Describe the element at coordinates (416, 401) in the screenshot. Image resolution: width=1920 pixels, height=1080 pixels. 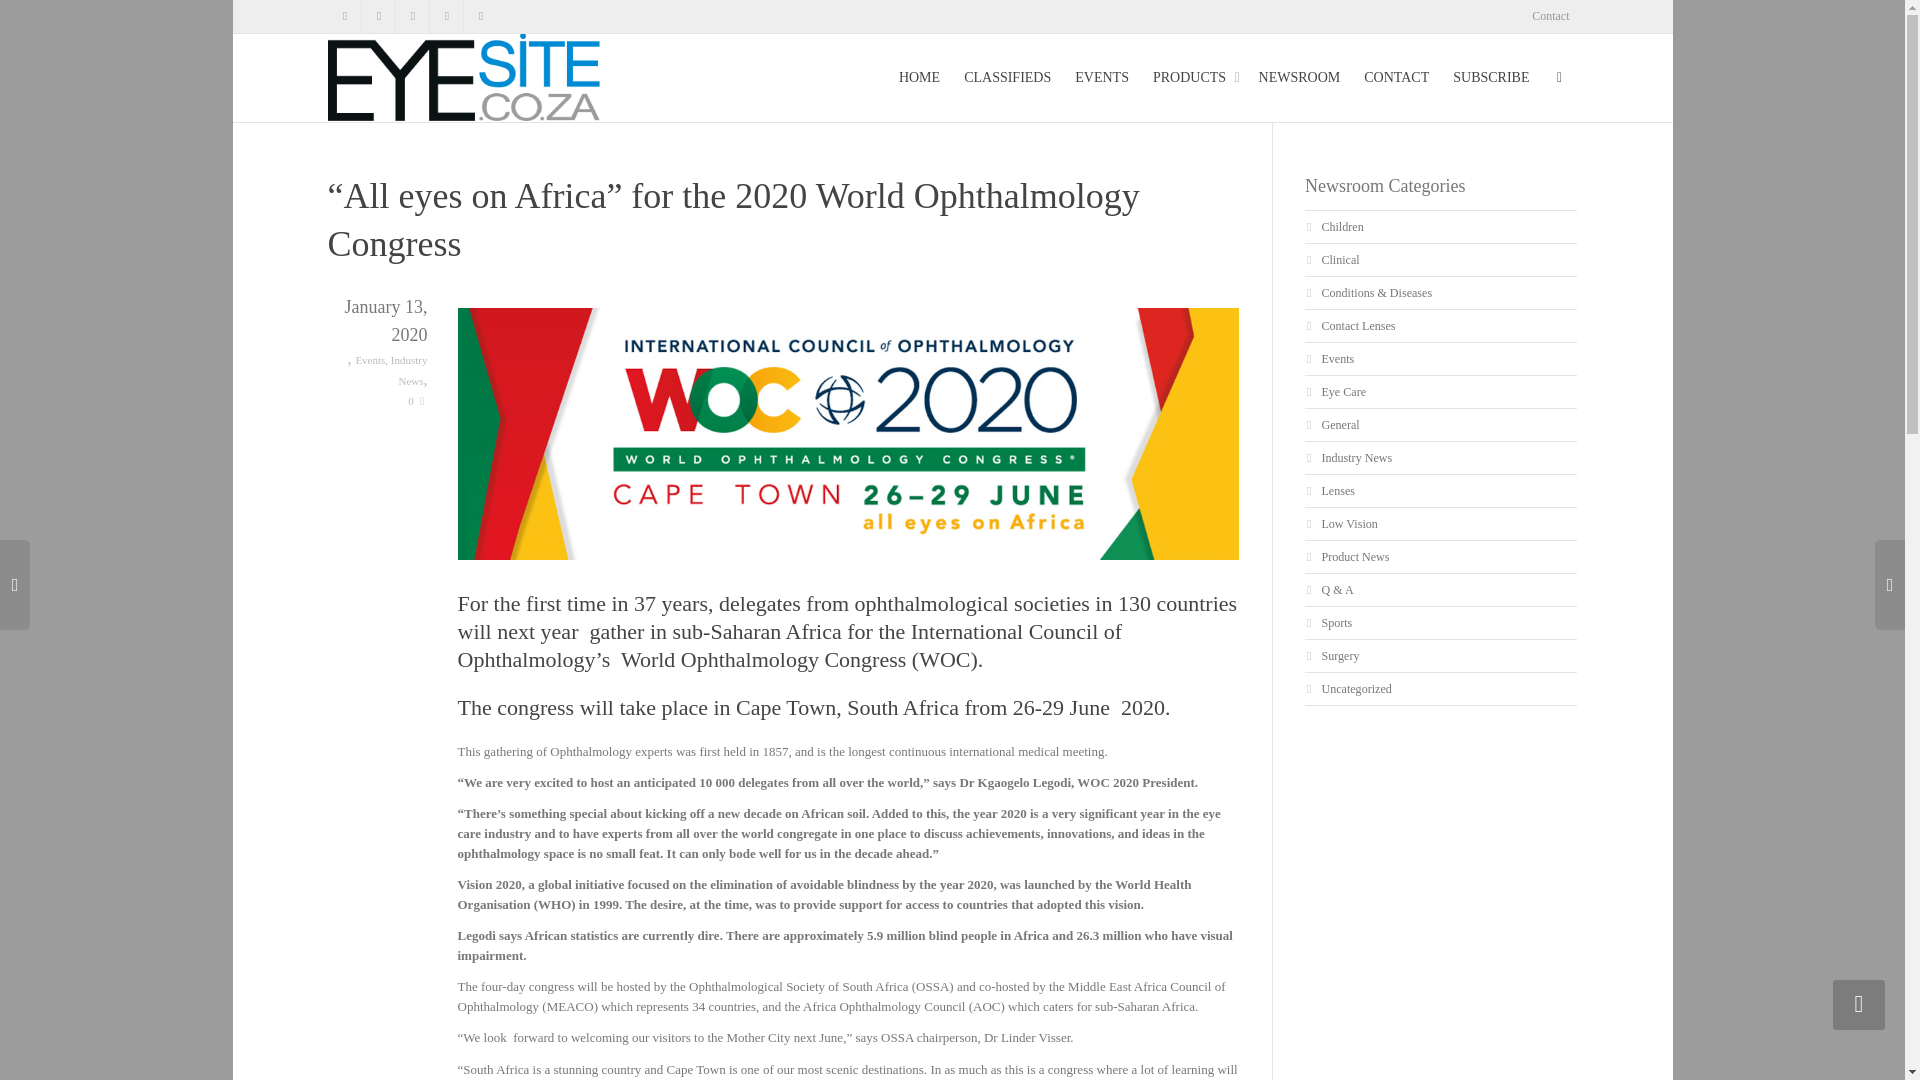
I see `0` at that location.